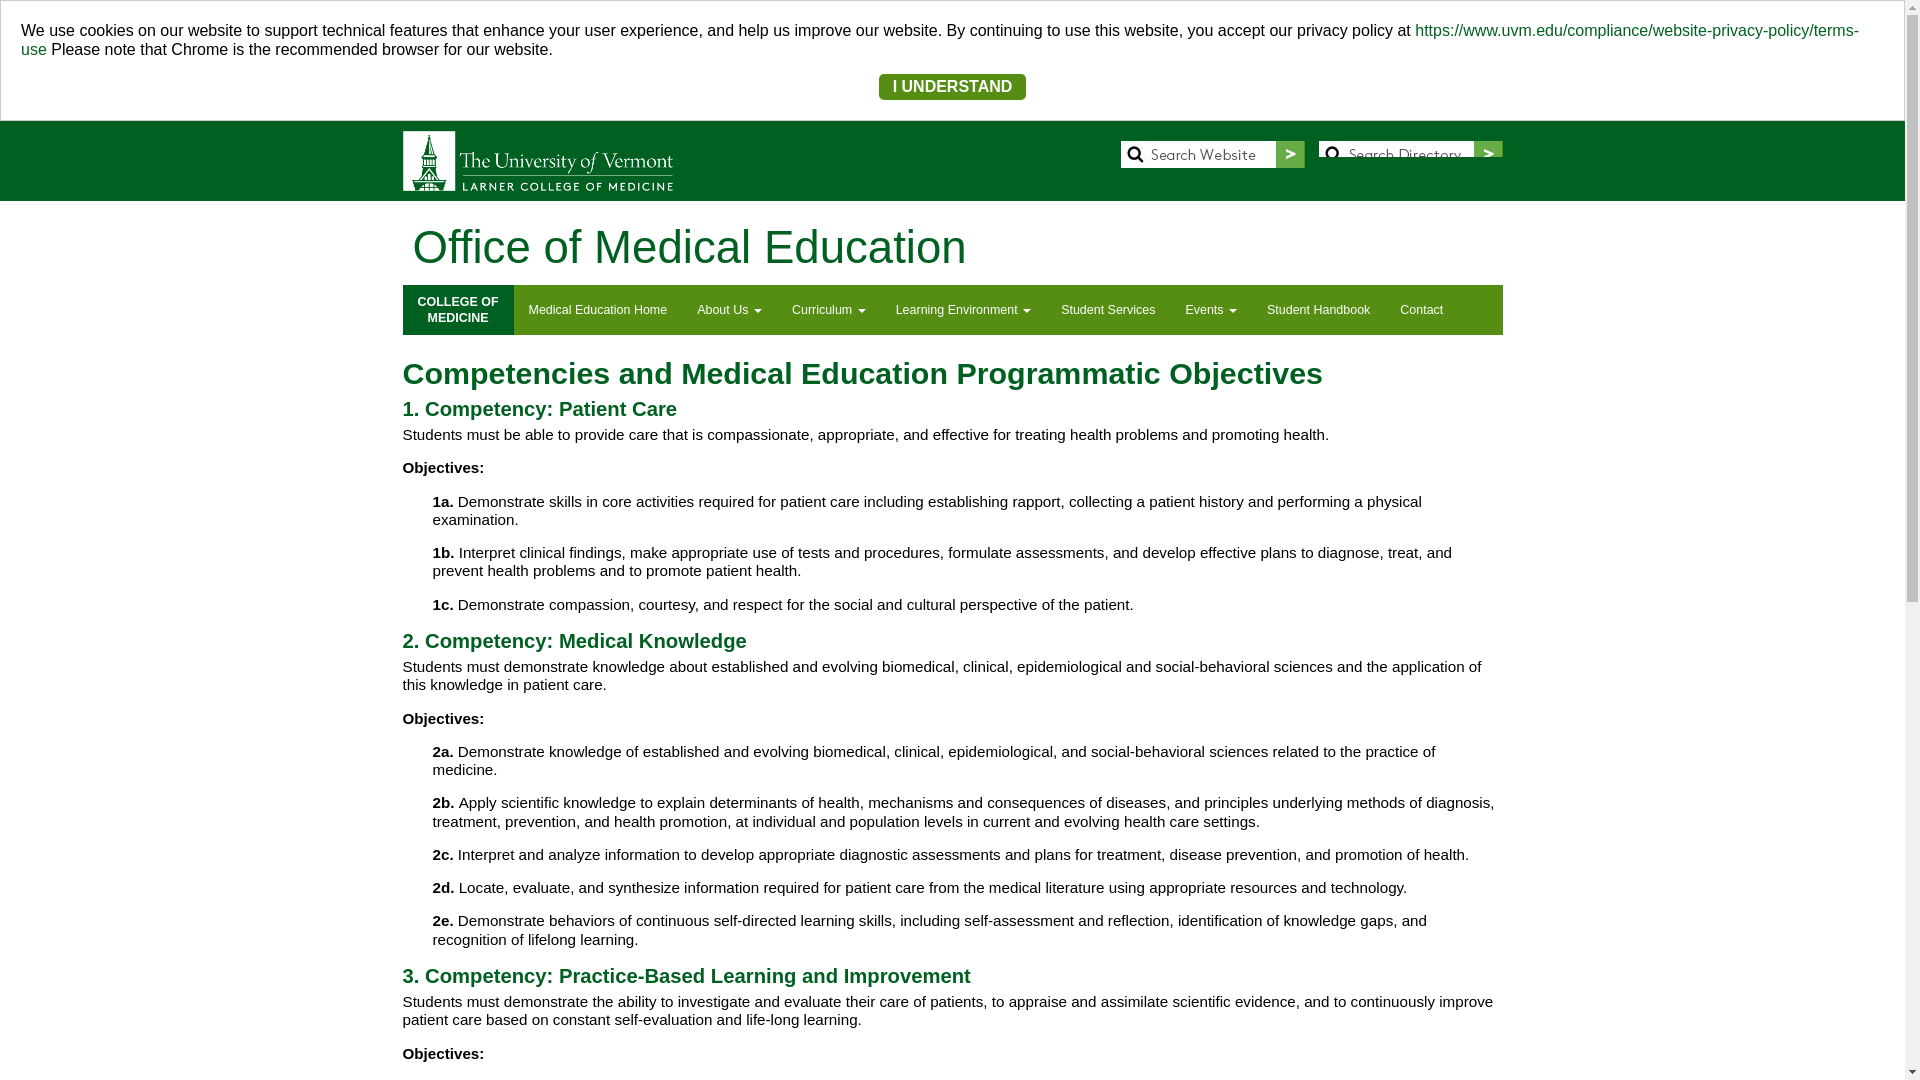 The width and height of the screenshot is (1920, 1080). I want to click on About Us, so click(953, 86).